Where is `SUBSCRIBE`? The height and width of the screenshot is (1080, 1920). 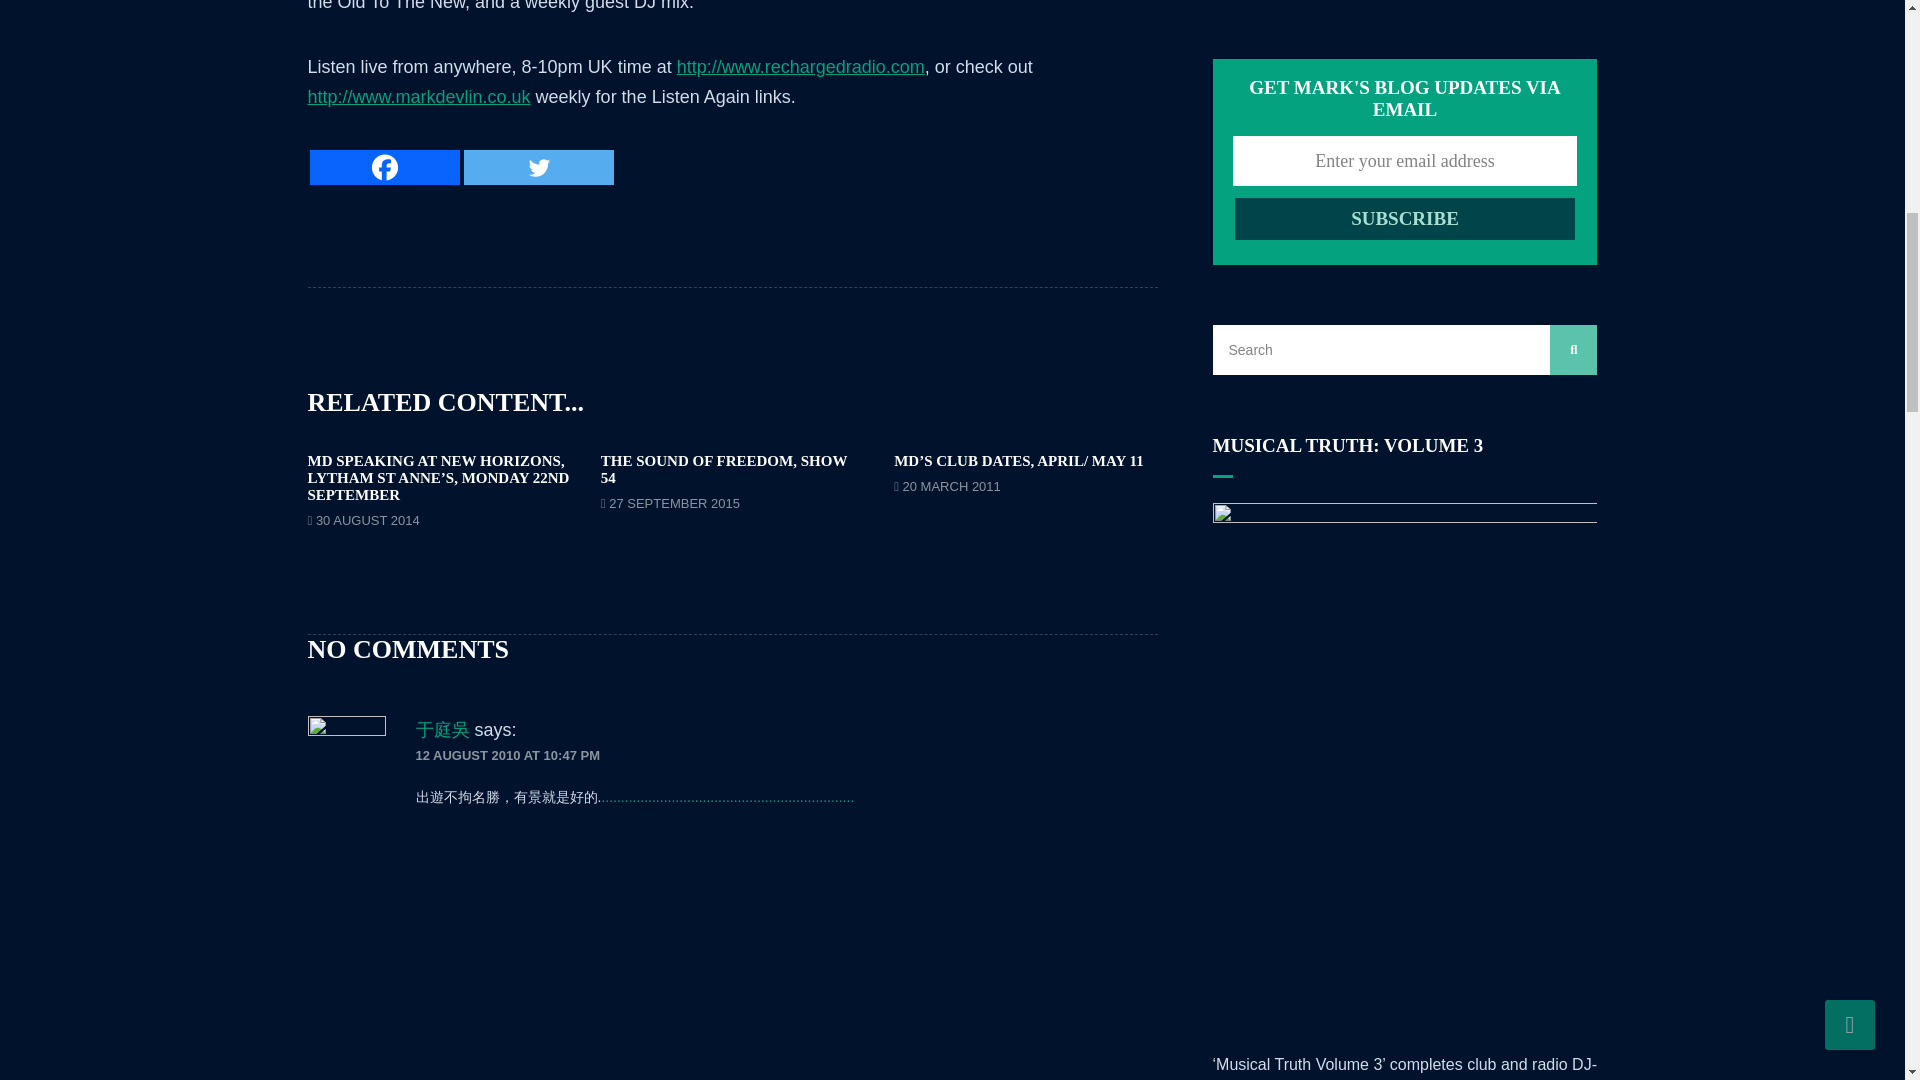 SUBSCRIBE is located at coordinates (1404, 218).